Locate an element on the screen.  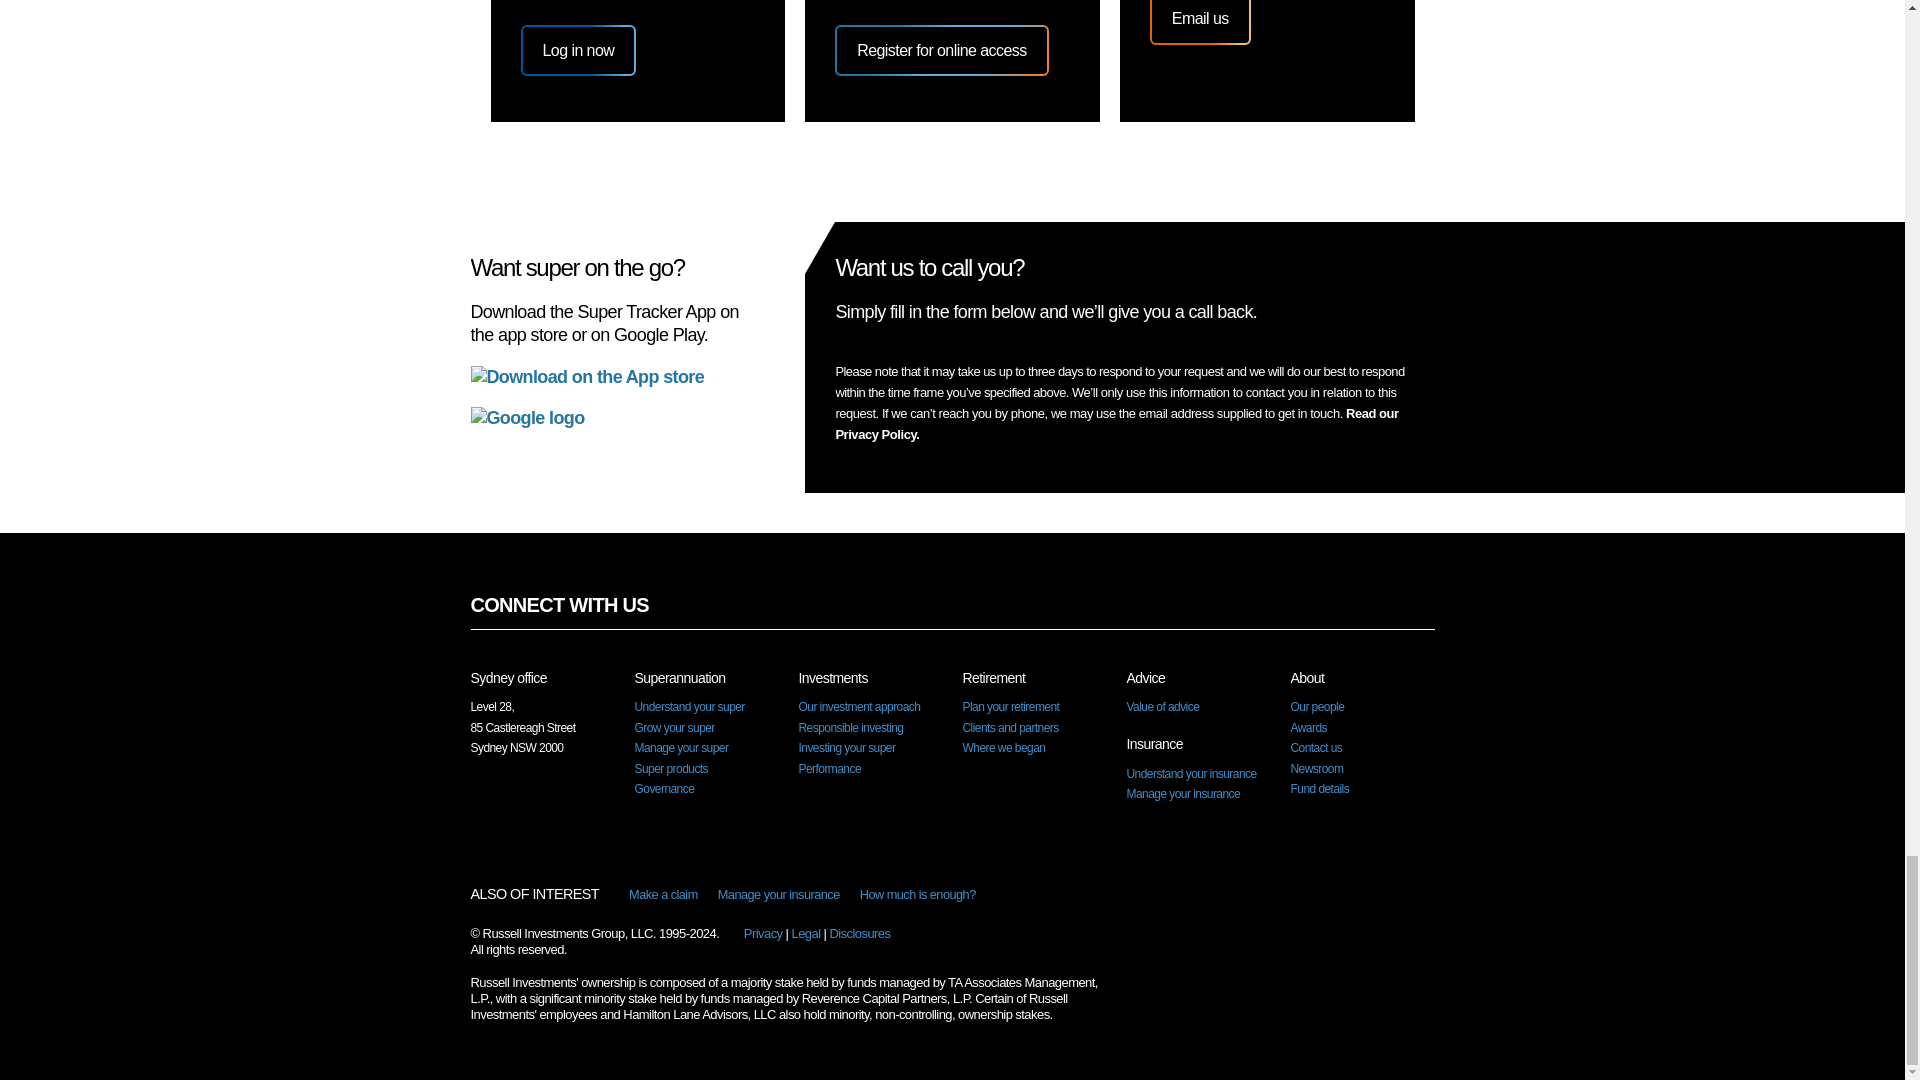
Clients and partners is located at coordinates (1009, 728).